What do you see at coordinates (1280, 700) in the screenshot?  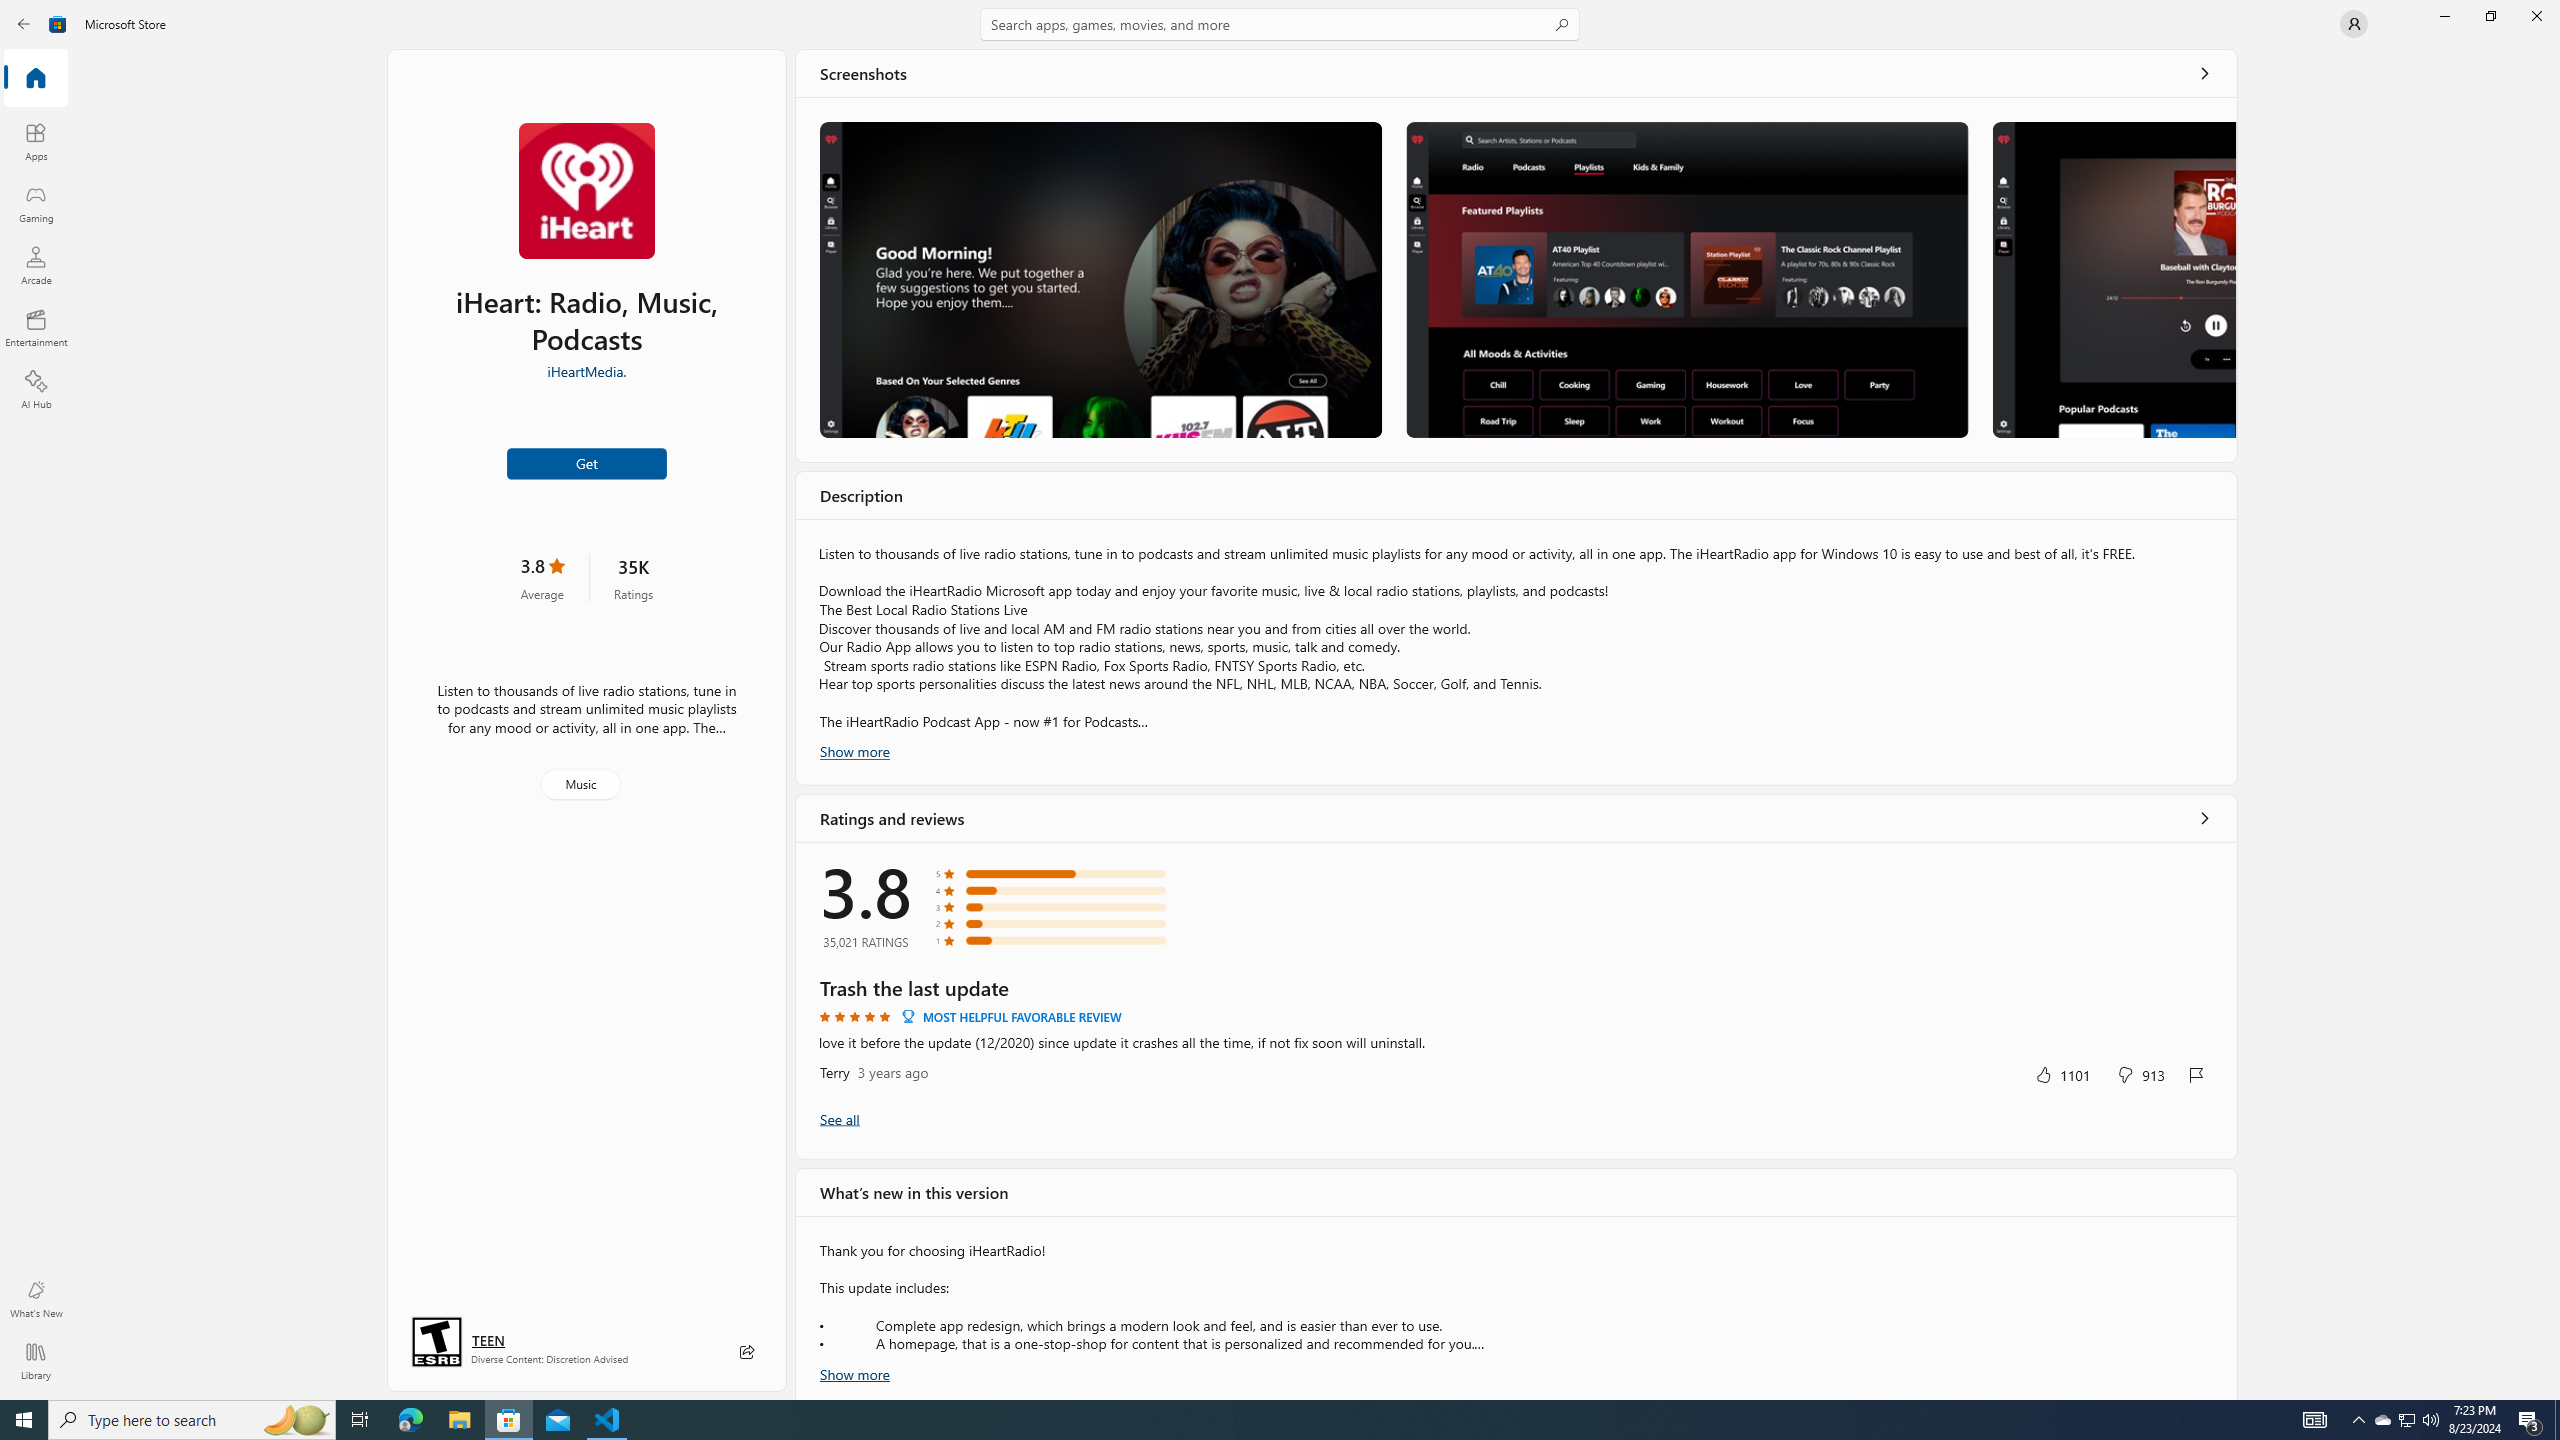 I see `AutomationID: NavigationControl` at bounding box center [1280, 700].